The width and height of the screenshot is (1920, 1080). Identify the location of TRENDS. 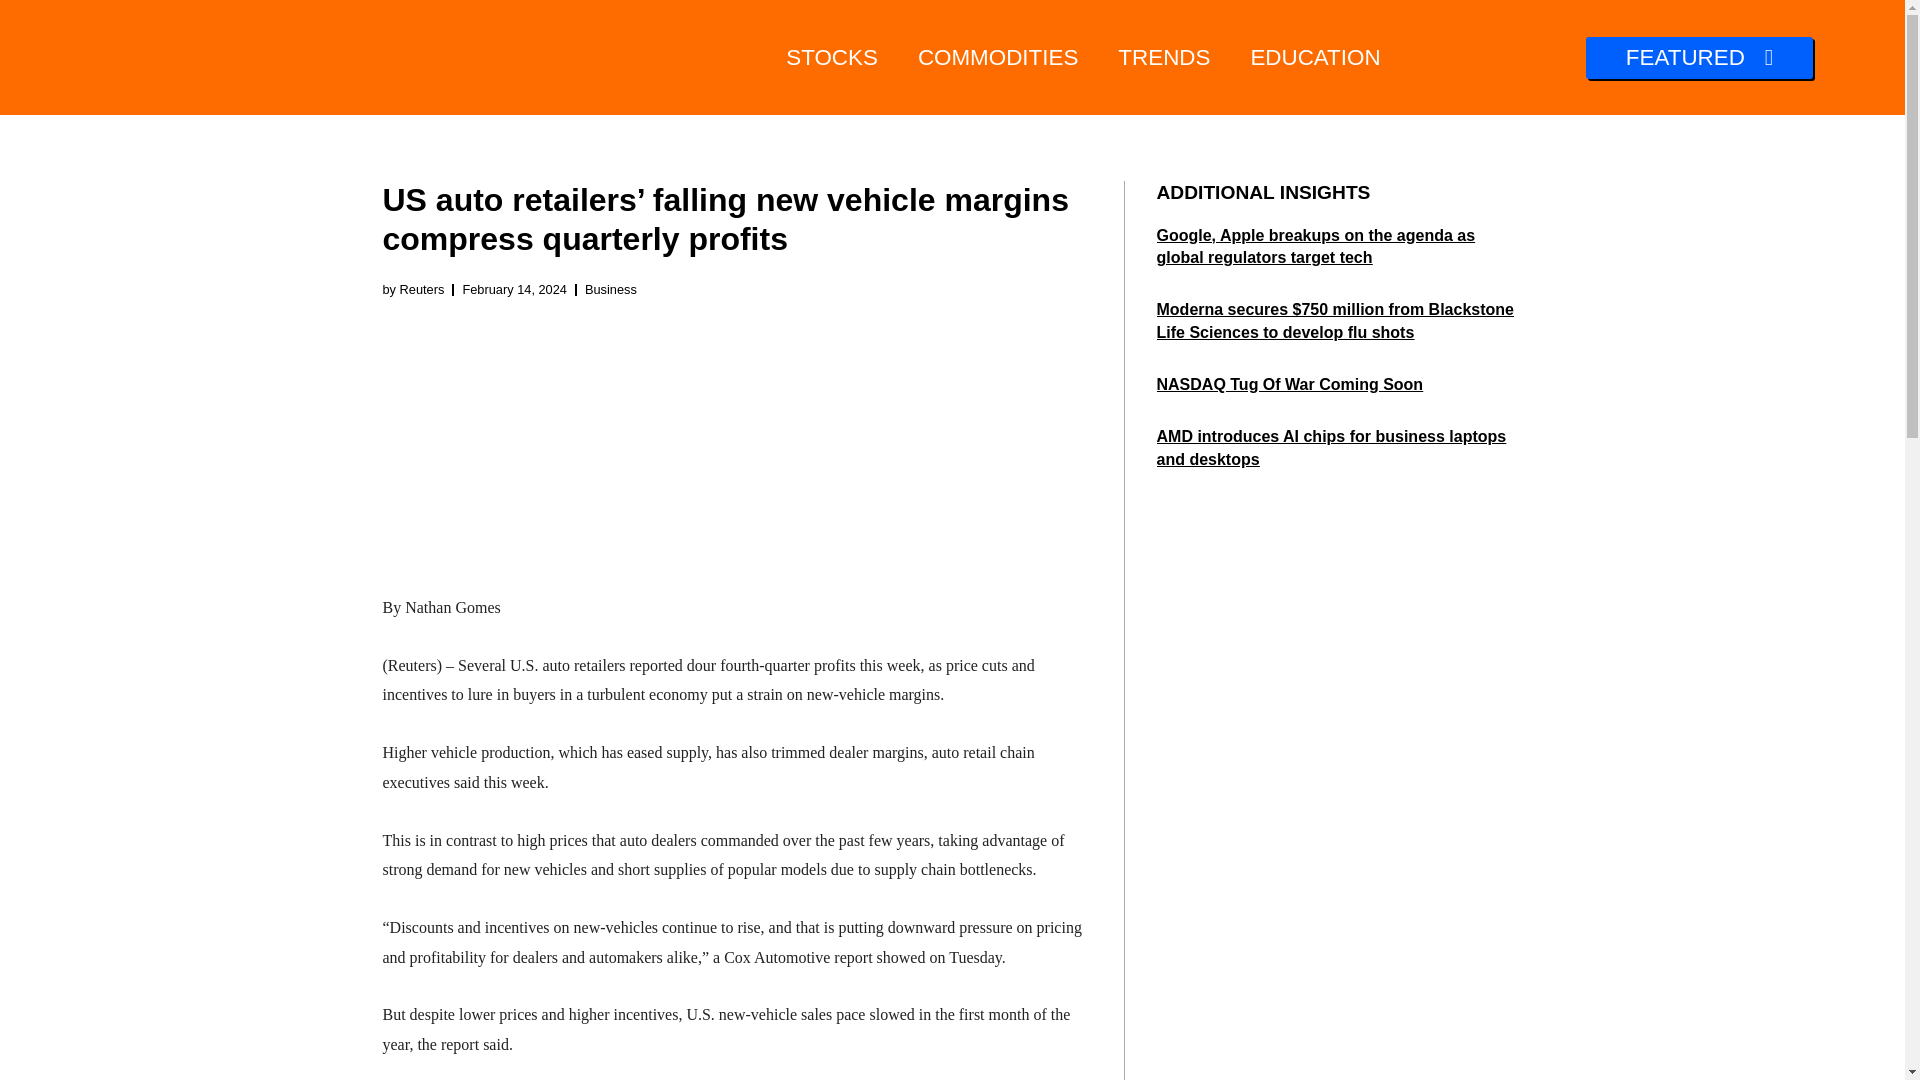
(1164, 58).